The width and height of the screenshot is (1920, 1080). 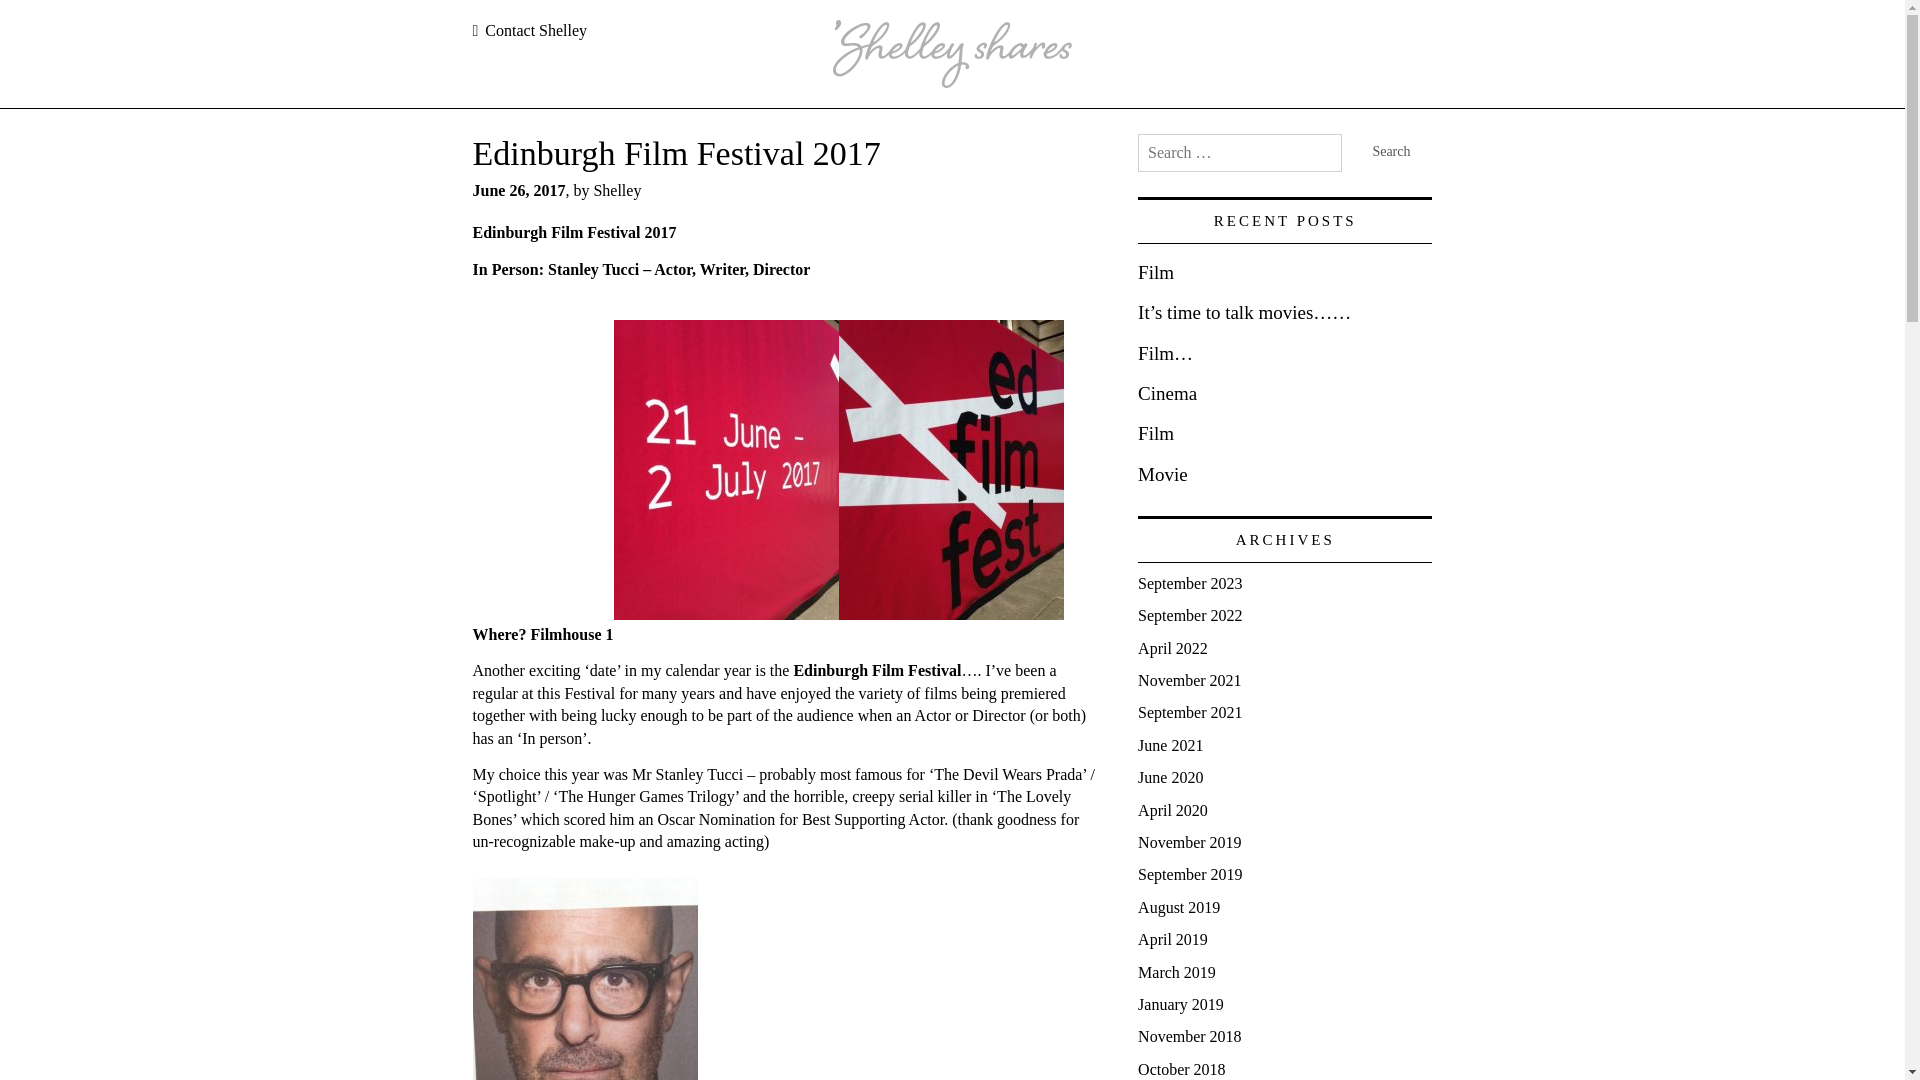 I want to click on June 2020, so click(x=1170, y=777).